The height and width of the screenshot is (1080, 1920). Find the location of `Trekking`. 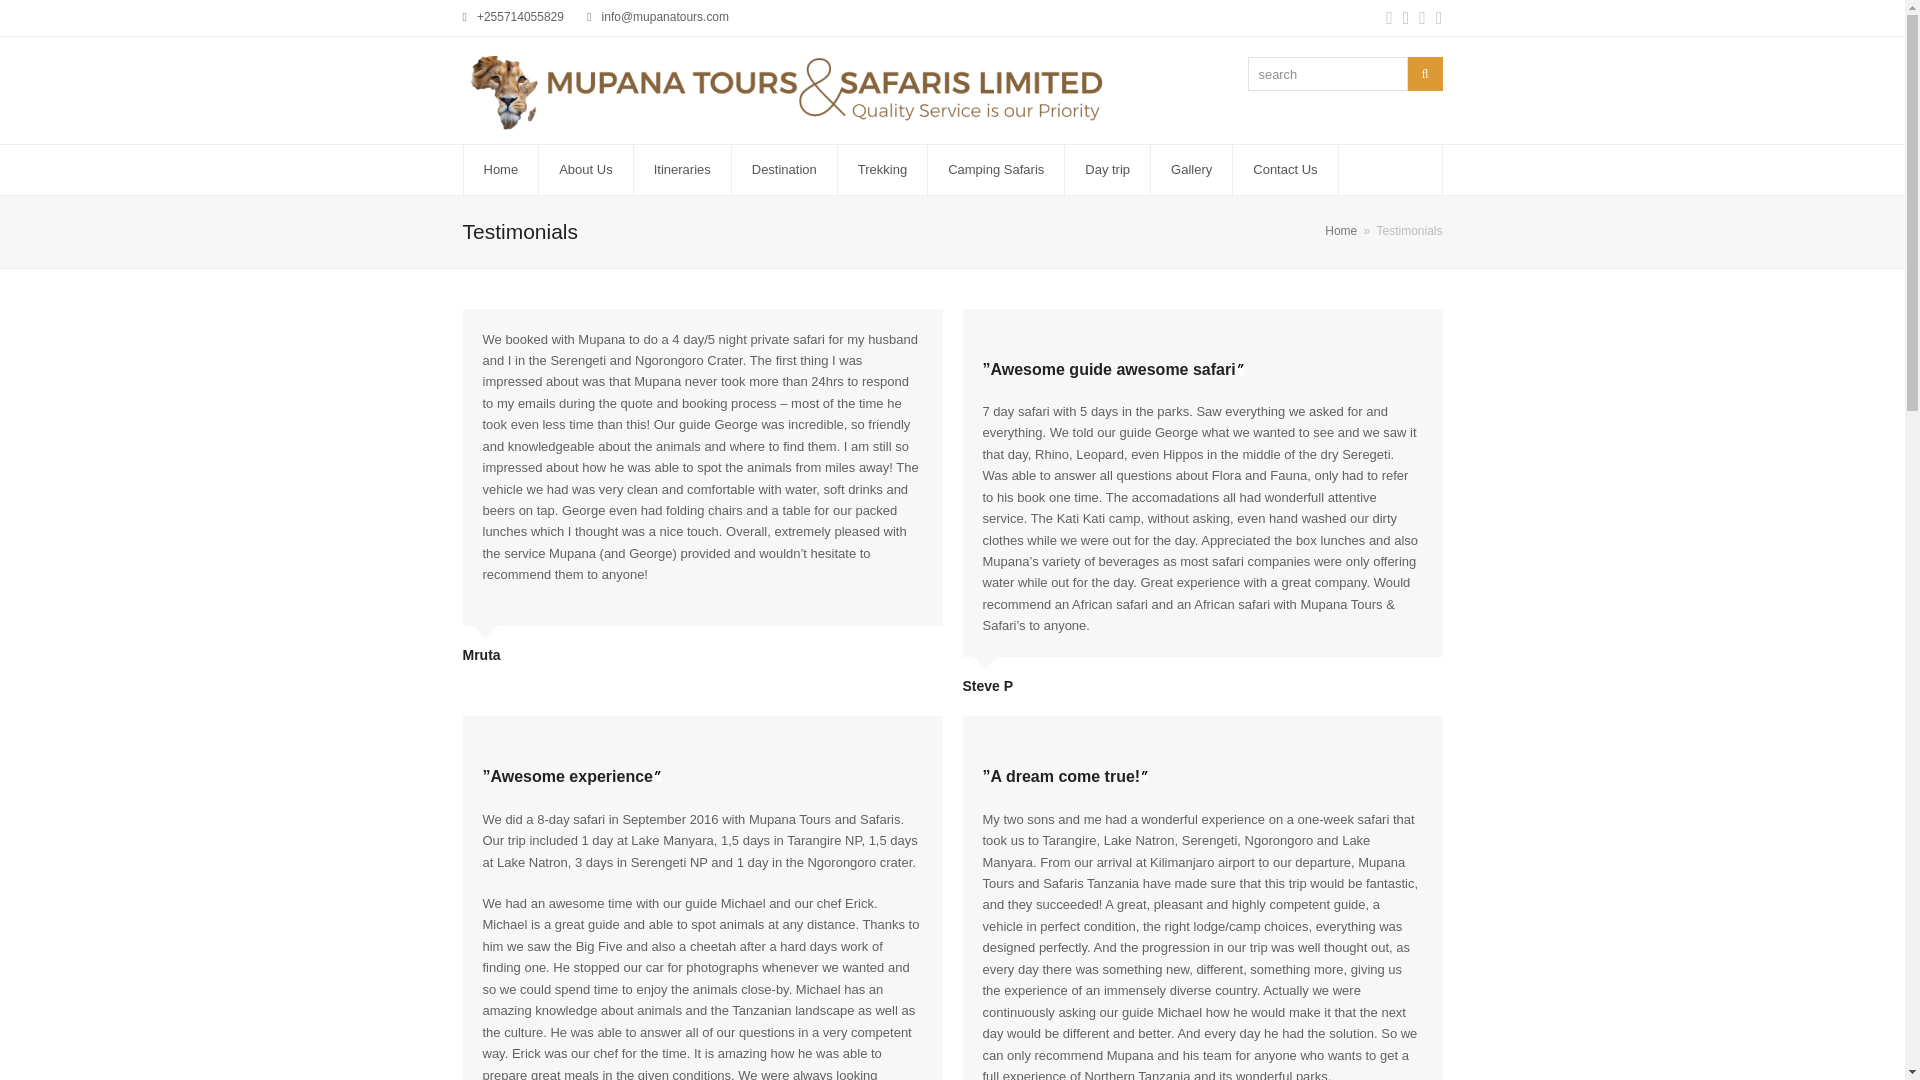

Trekking is located at coordinates (882, 170).